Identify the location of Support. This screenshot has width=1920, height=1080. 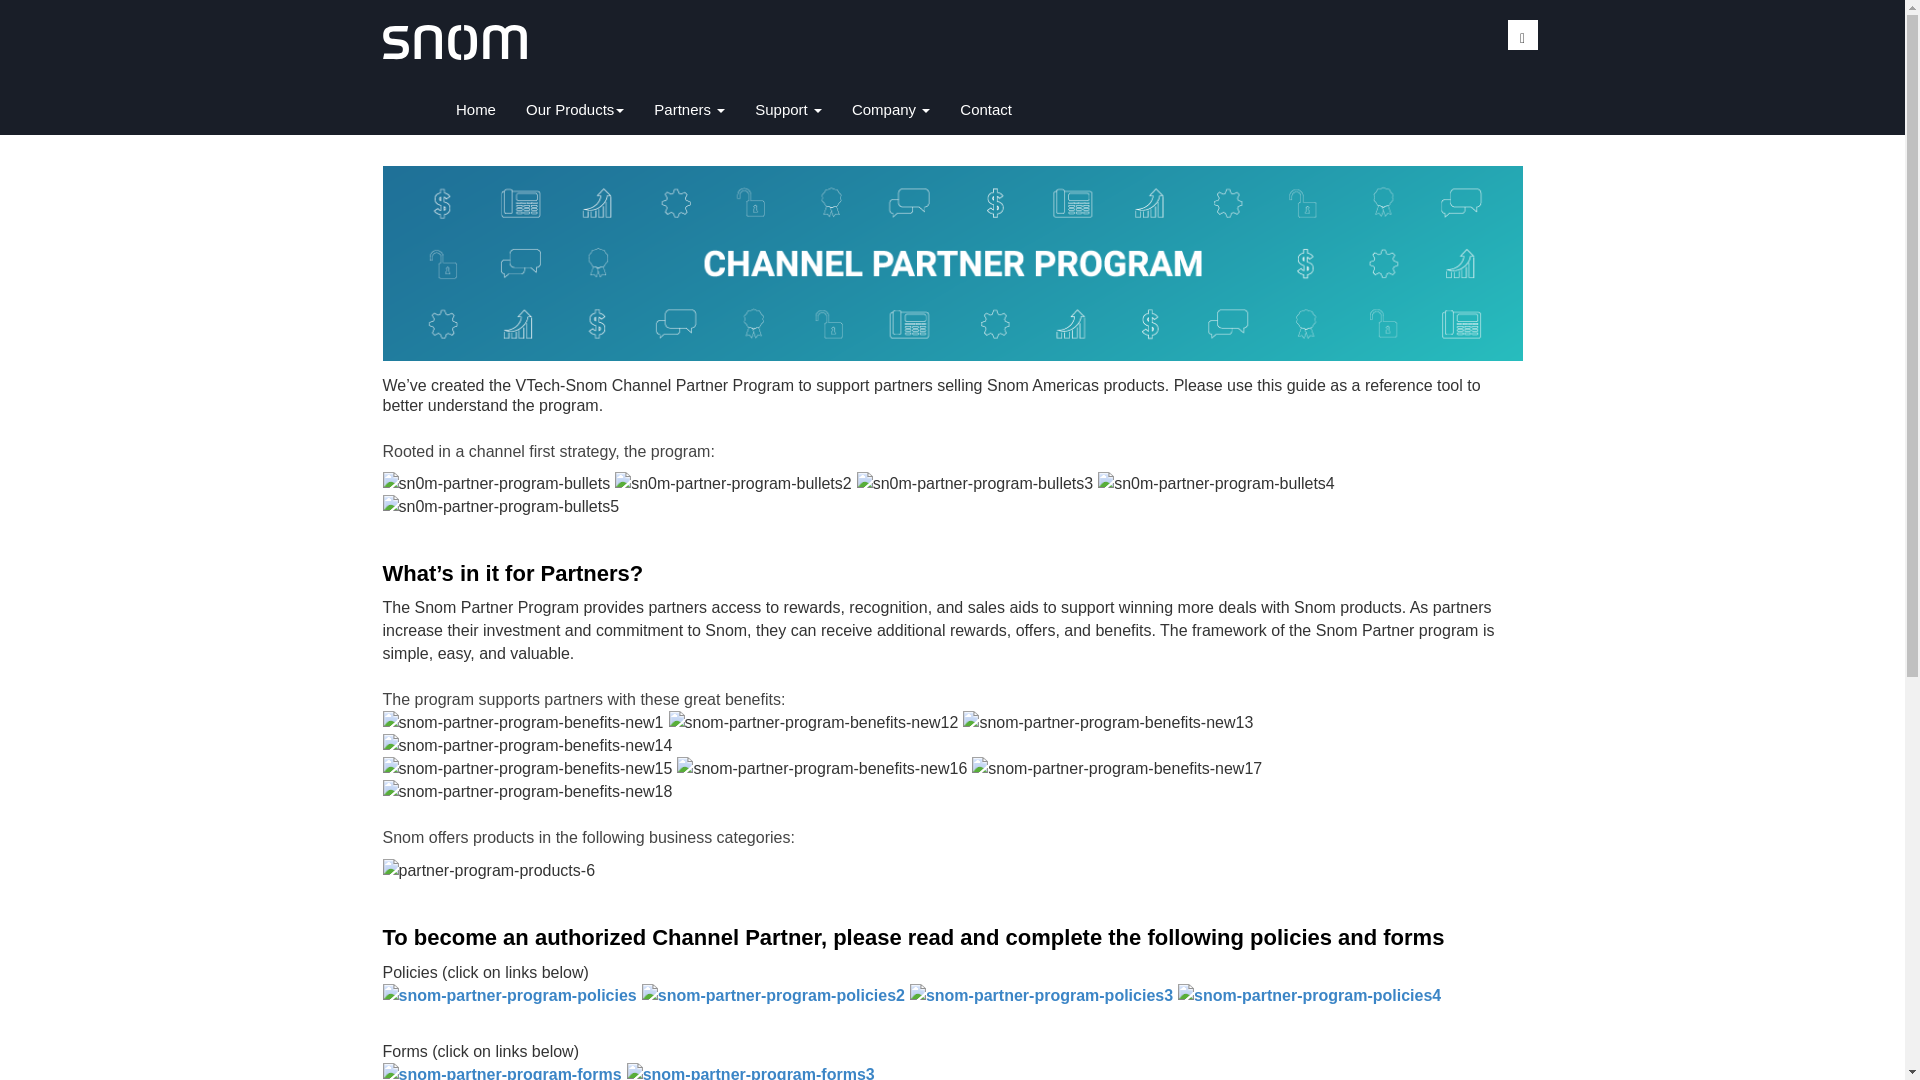
(890, 110).